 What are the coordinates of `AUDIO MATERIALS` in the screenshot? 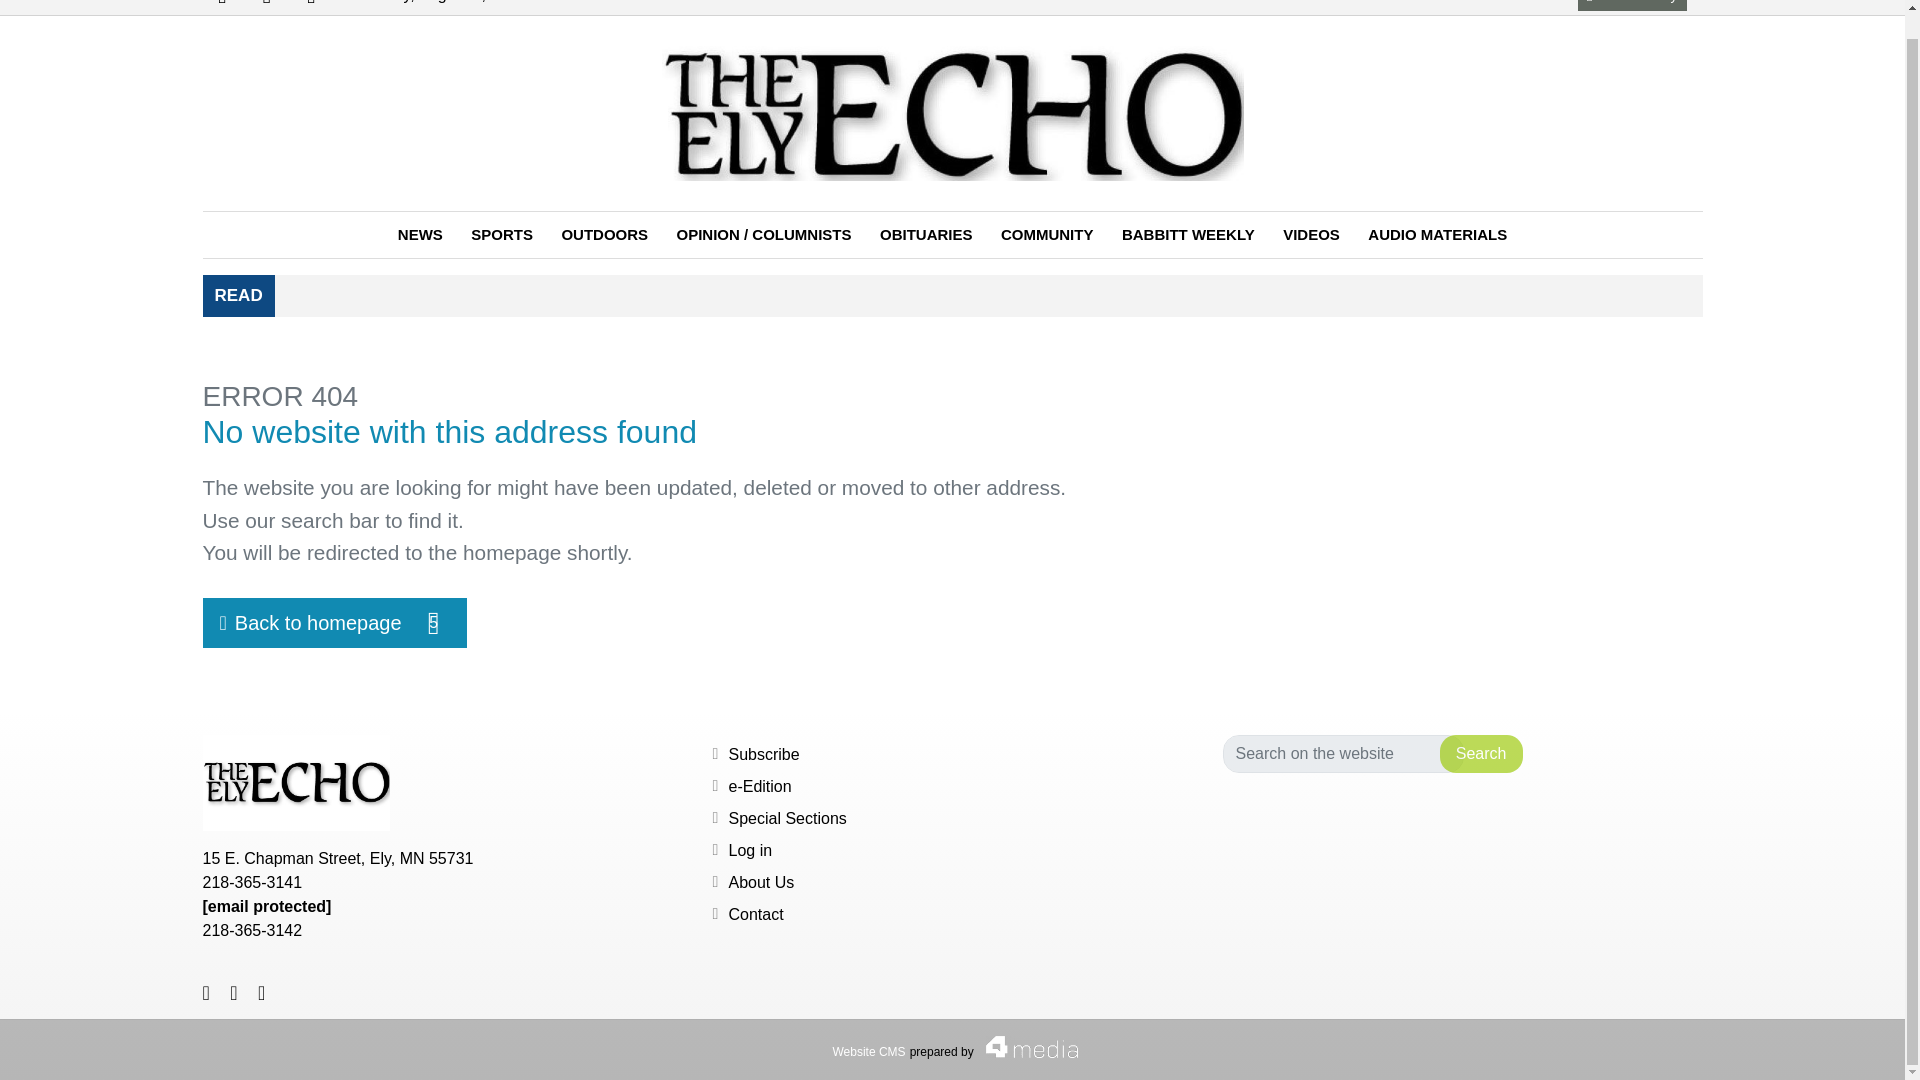 It's located at (1436, 235).